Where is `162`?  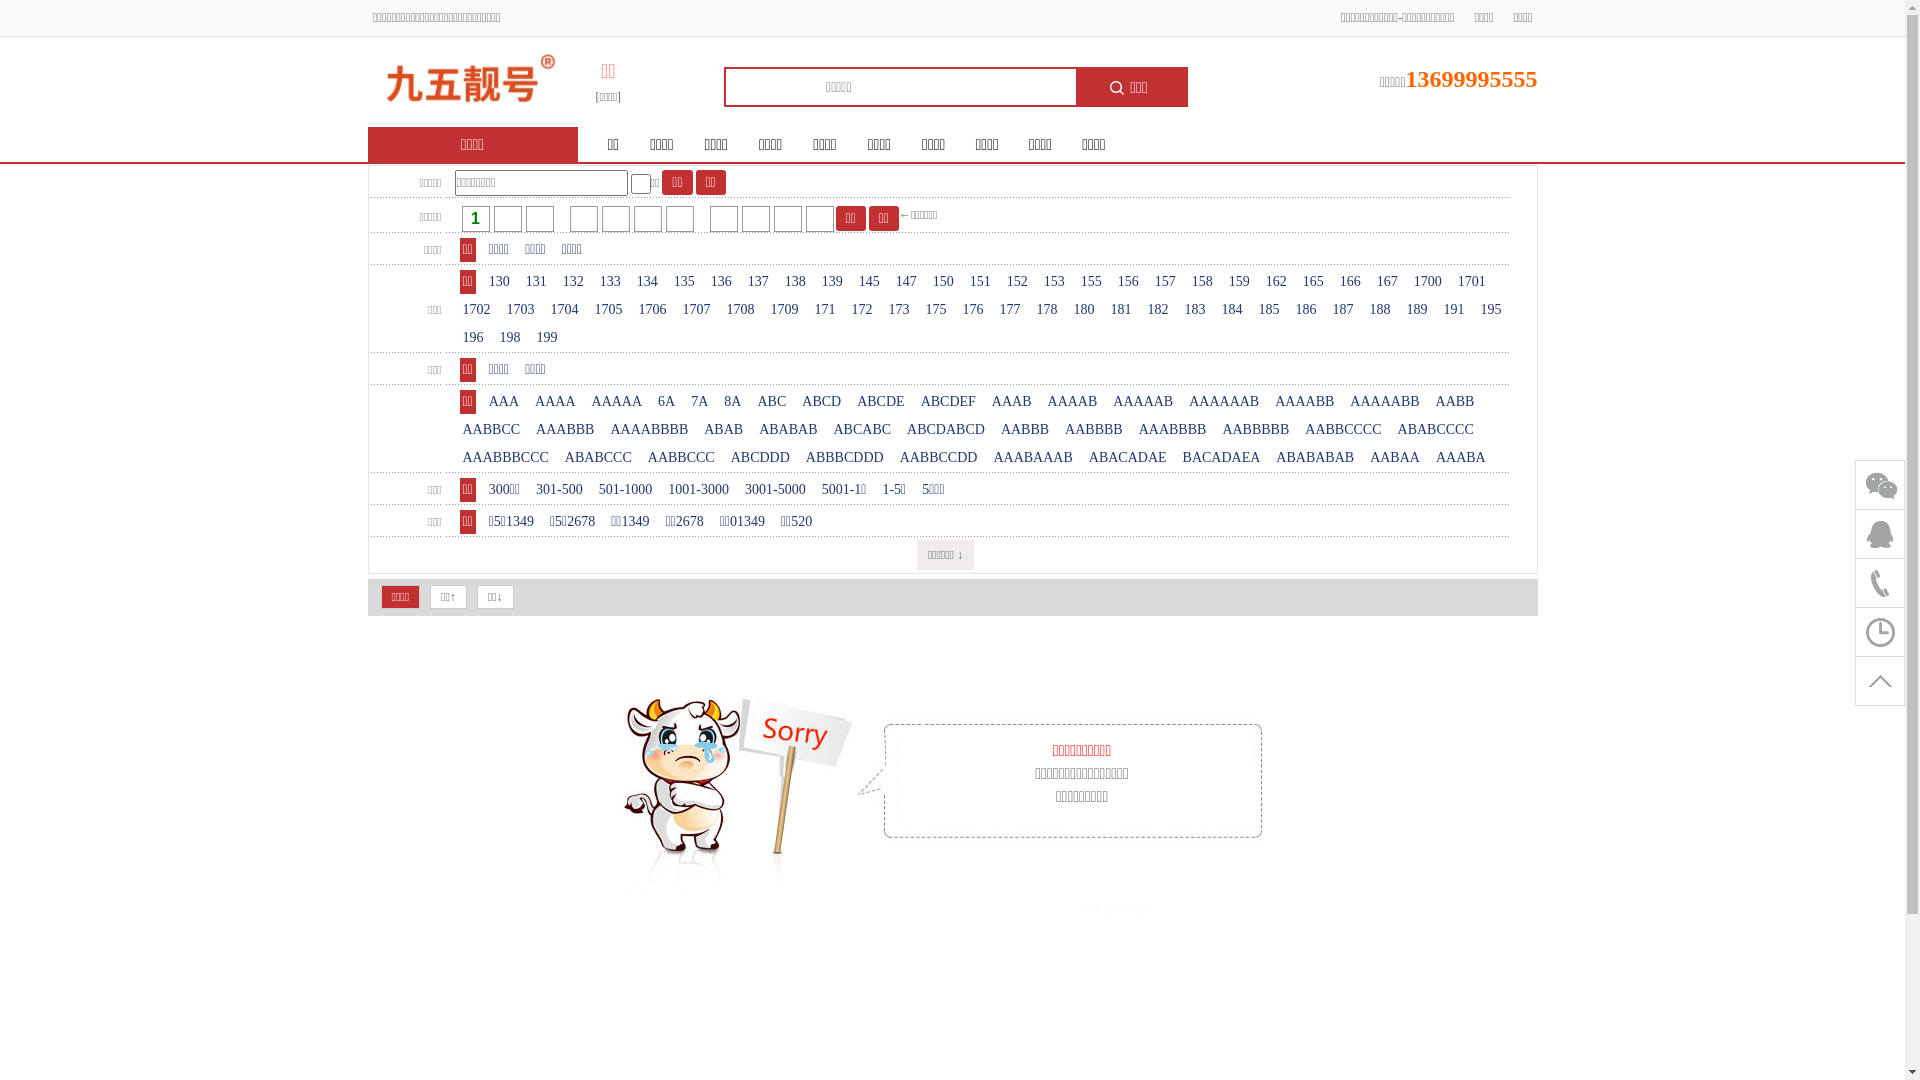 162 is located at coordinates (1276, 282).